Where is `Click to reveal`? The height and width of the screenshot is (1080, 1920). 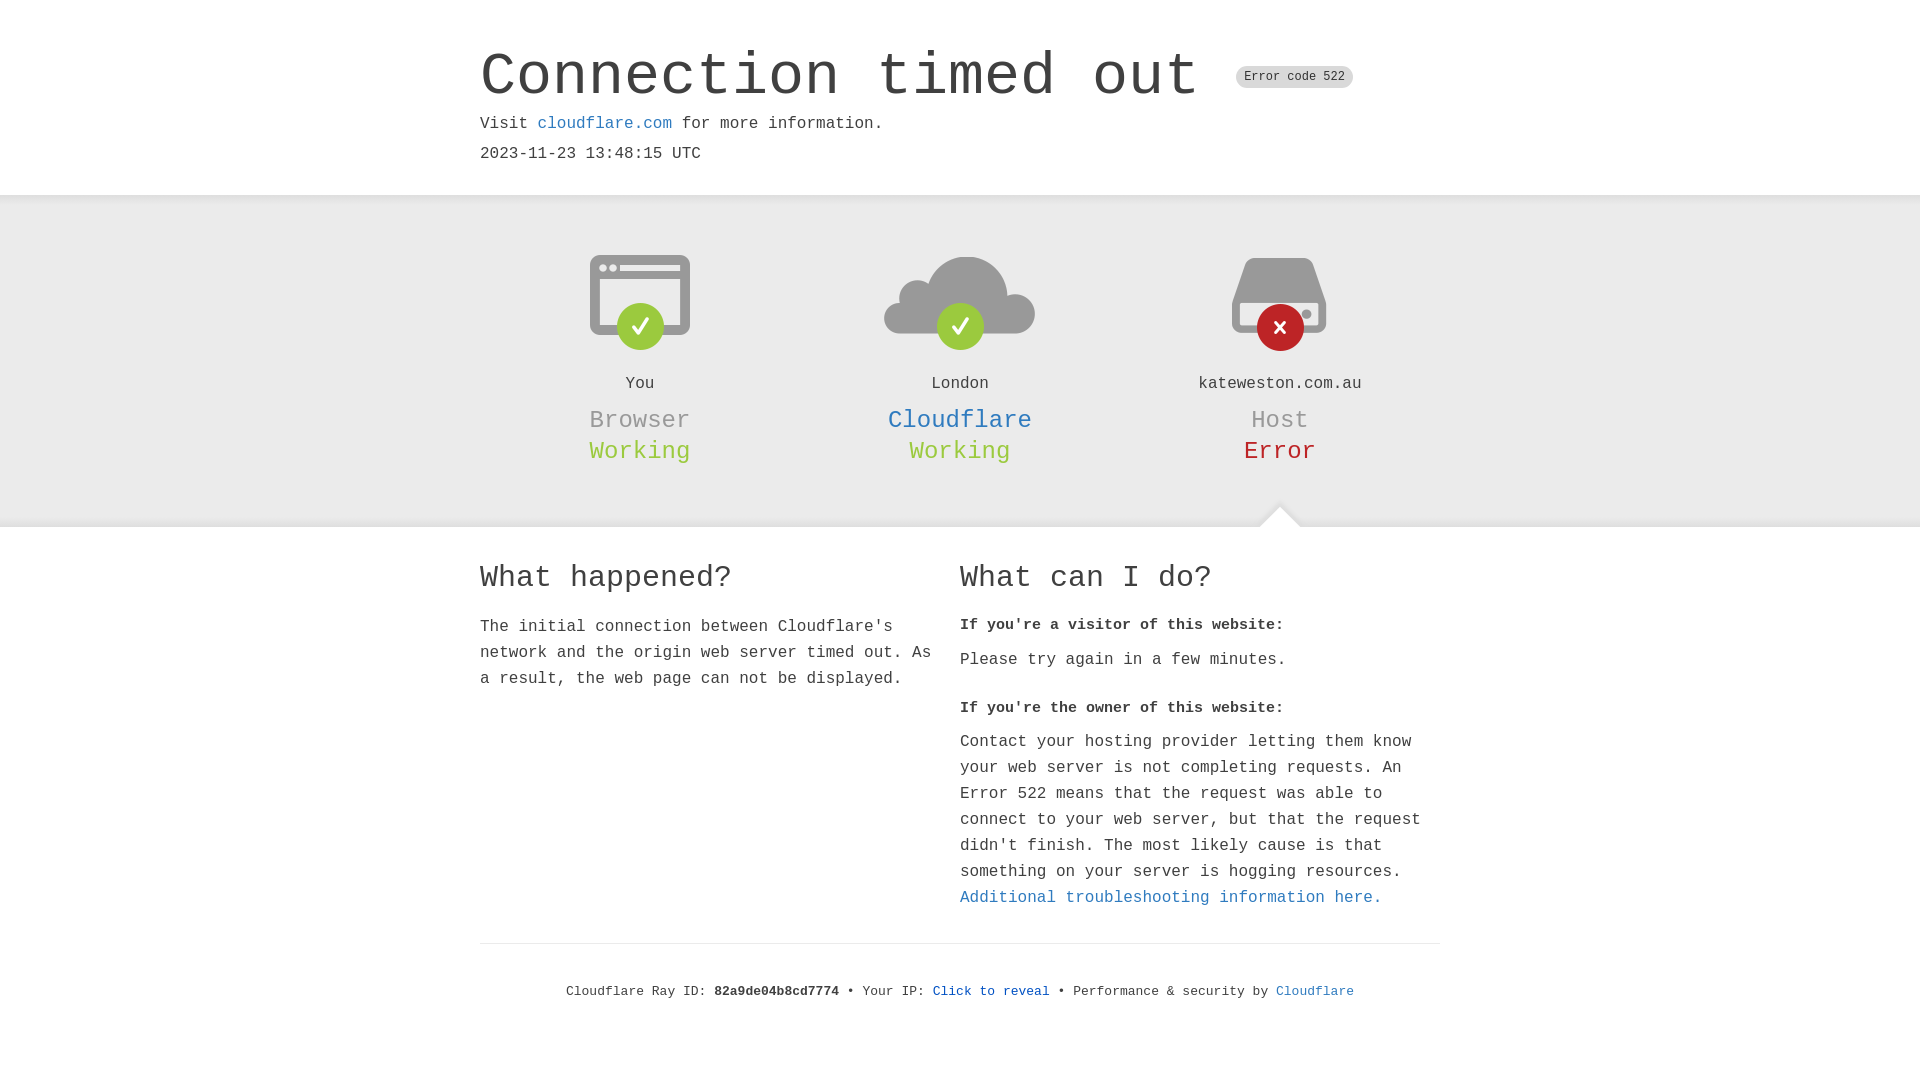
Click to reveal is located at coordinates (992, 992).